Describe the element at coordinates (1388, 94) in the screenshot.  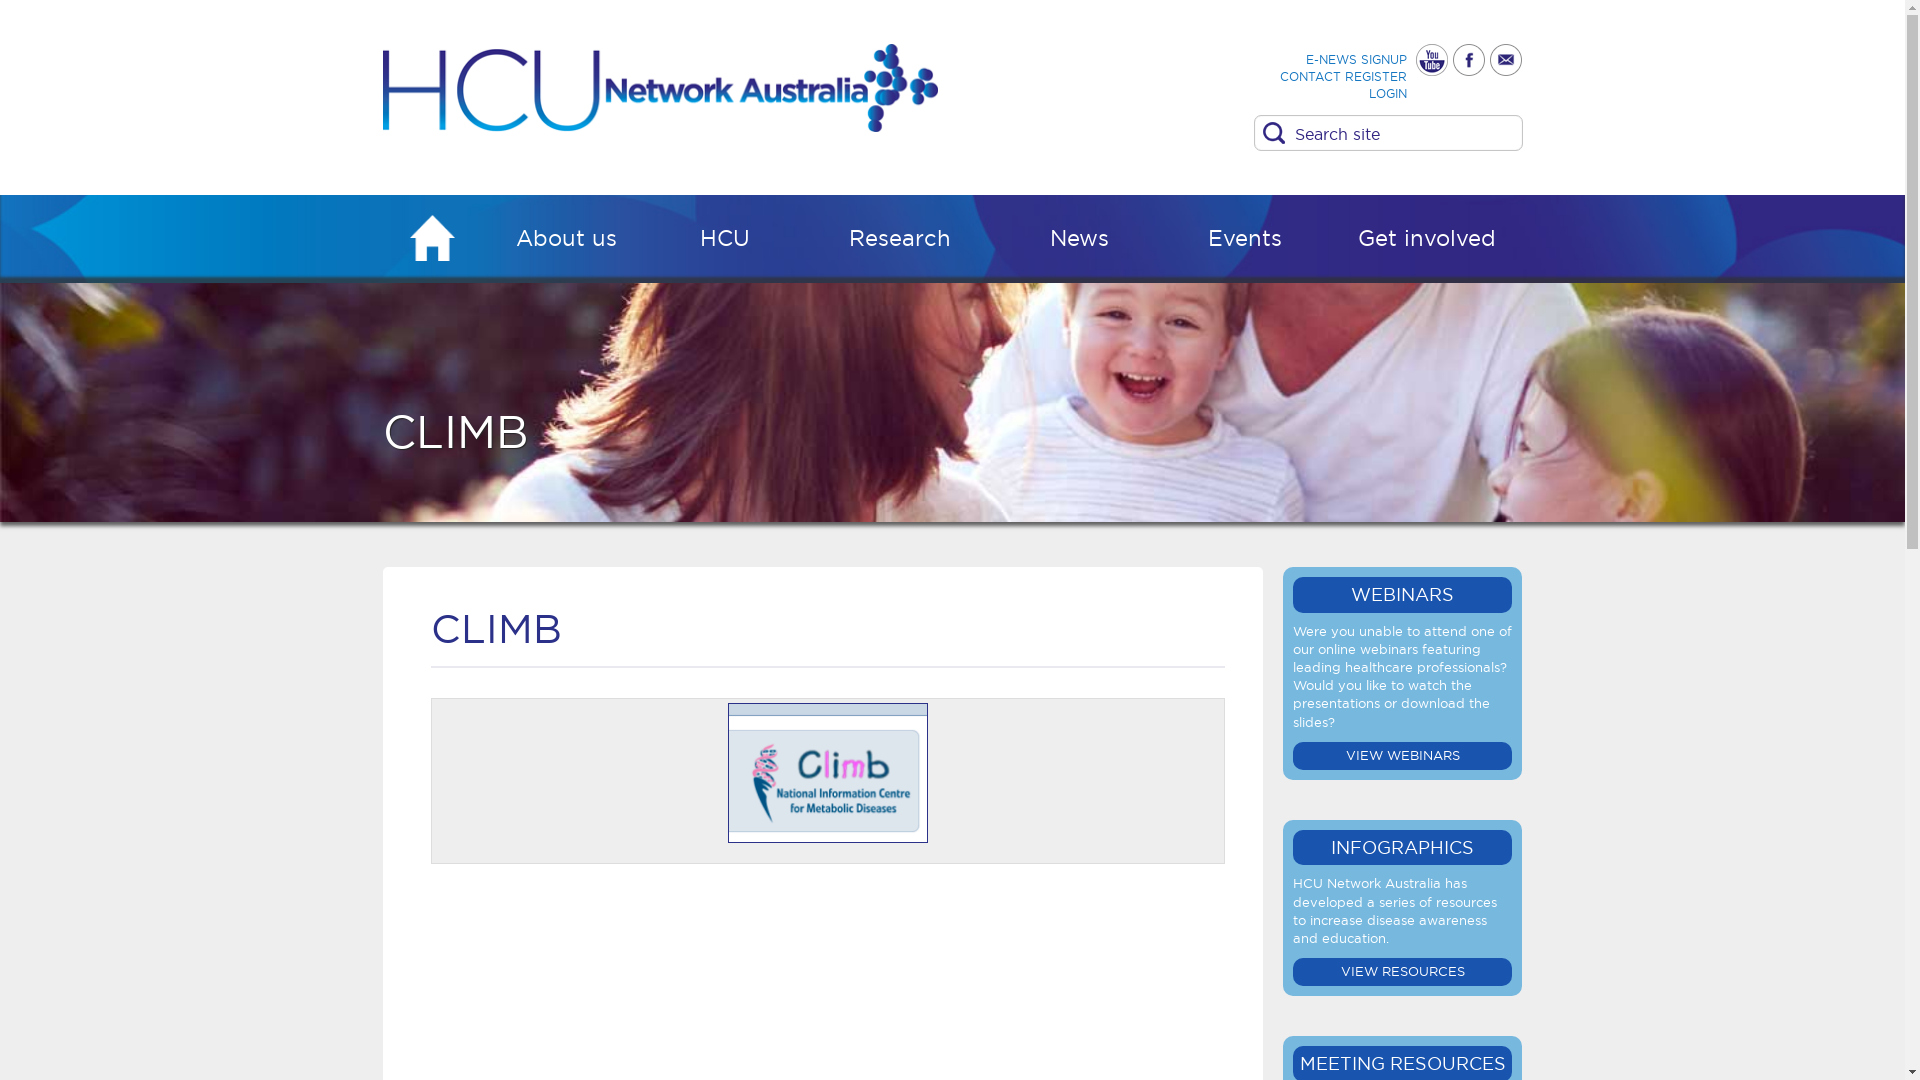
I see `LOGIN` at that location.